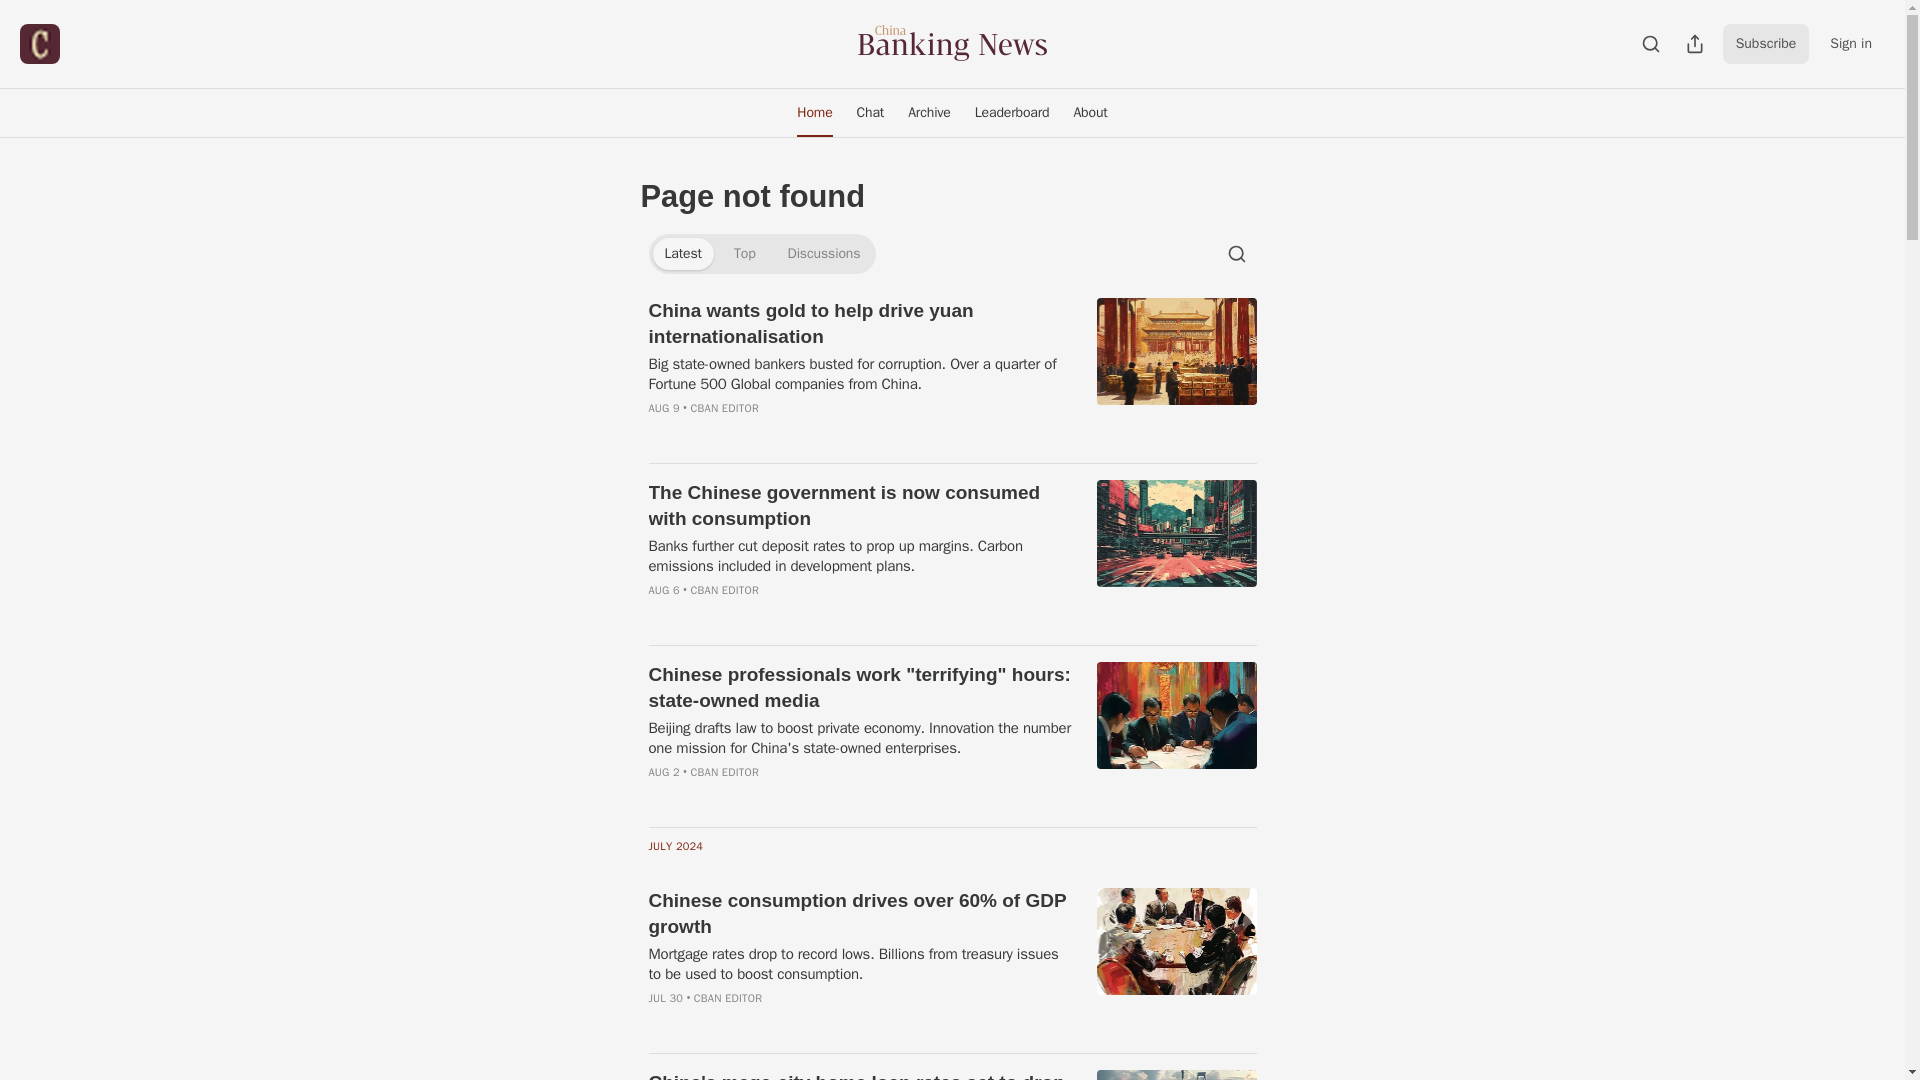 The height and width of the screenshot is (1080, 1920). Describe the element at coordinates (682, 254) in the screenshot. I see `Latest` at that location.